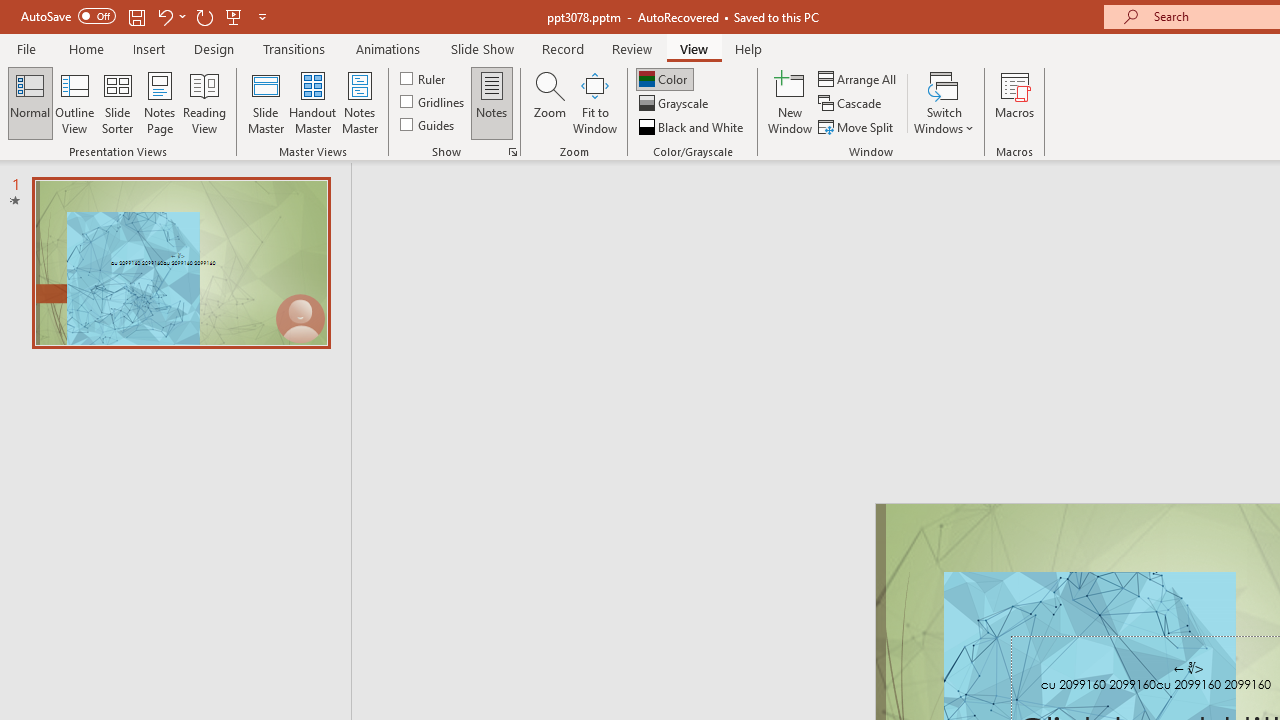 This screenshot has height=720, width=1280. I want to click on Black and White, so click(693, 126).